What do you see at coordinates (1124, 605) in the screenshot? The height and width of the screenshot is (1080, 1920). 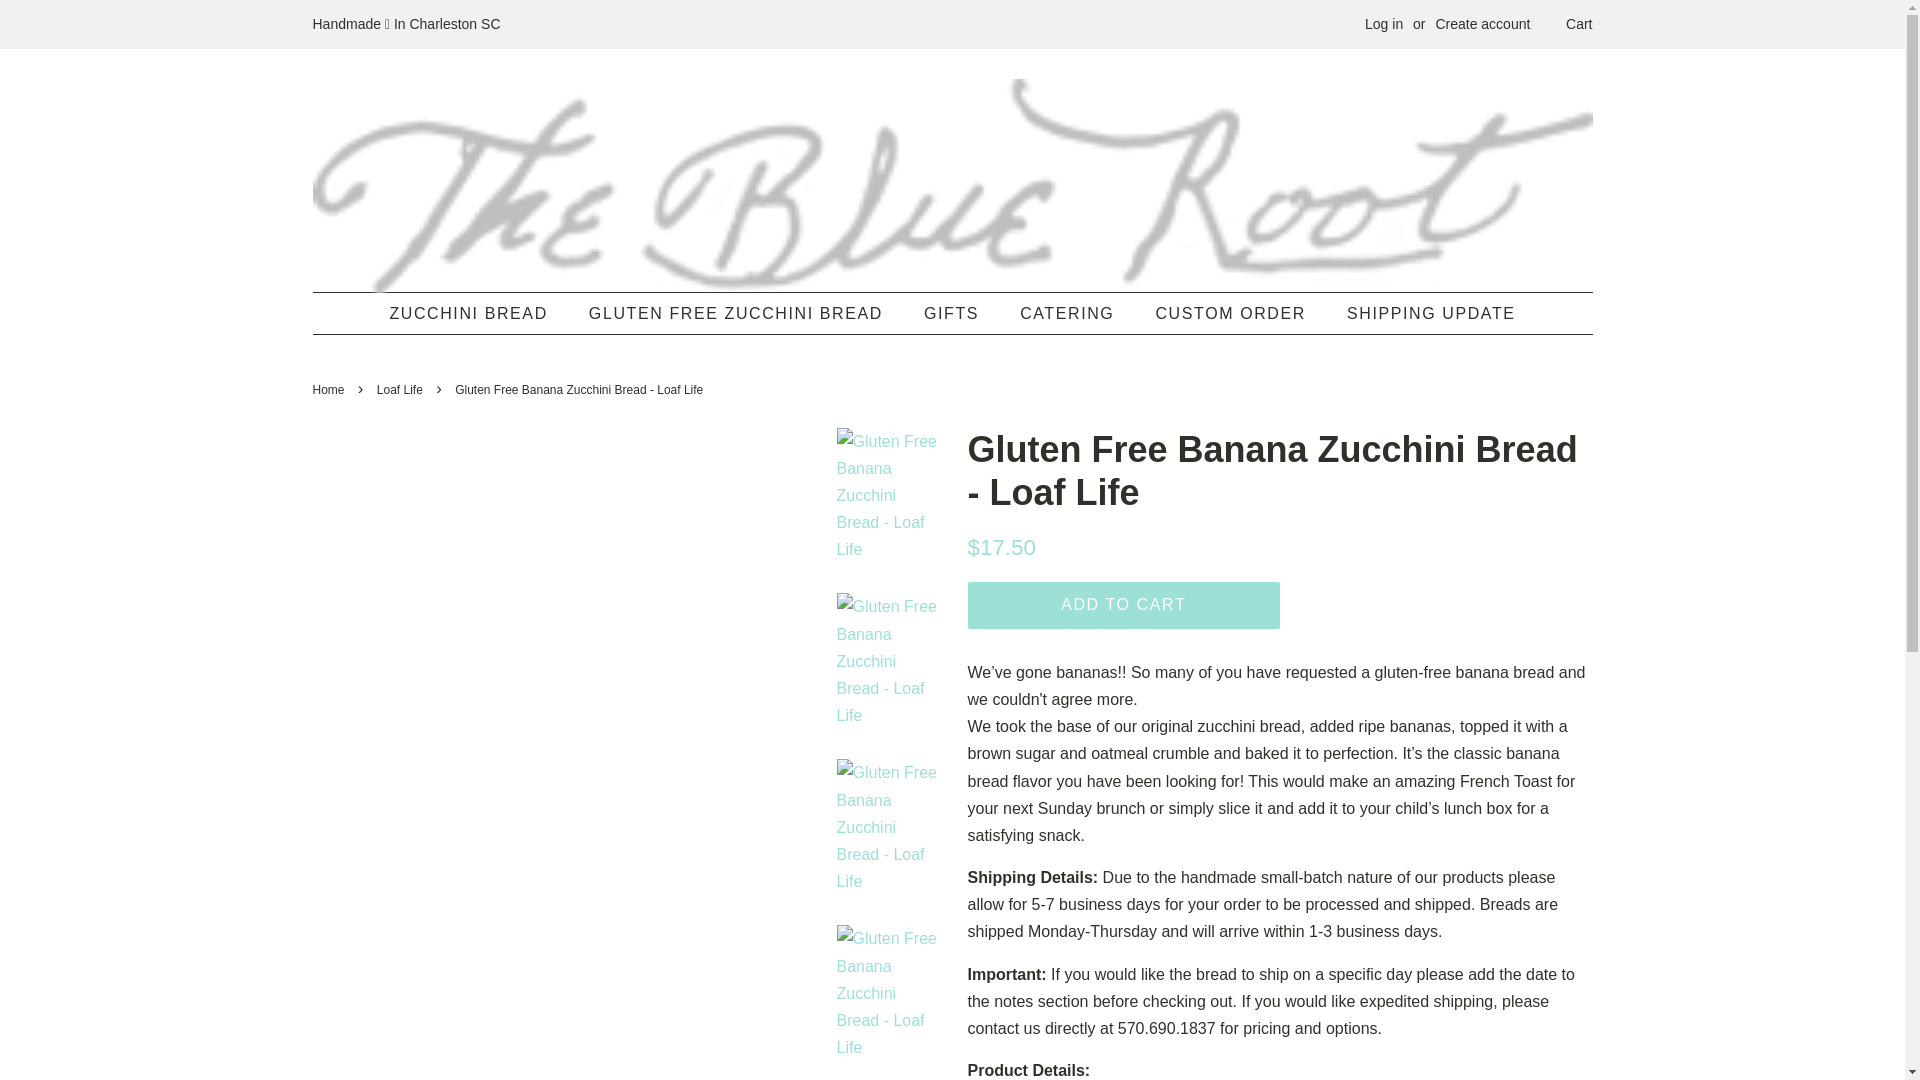 I see `ADD TO CART` at bounding box center [1124, 605].